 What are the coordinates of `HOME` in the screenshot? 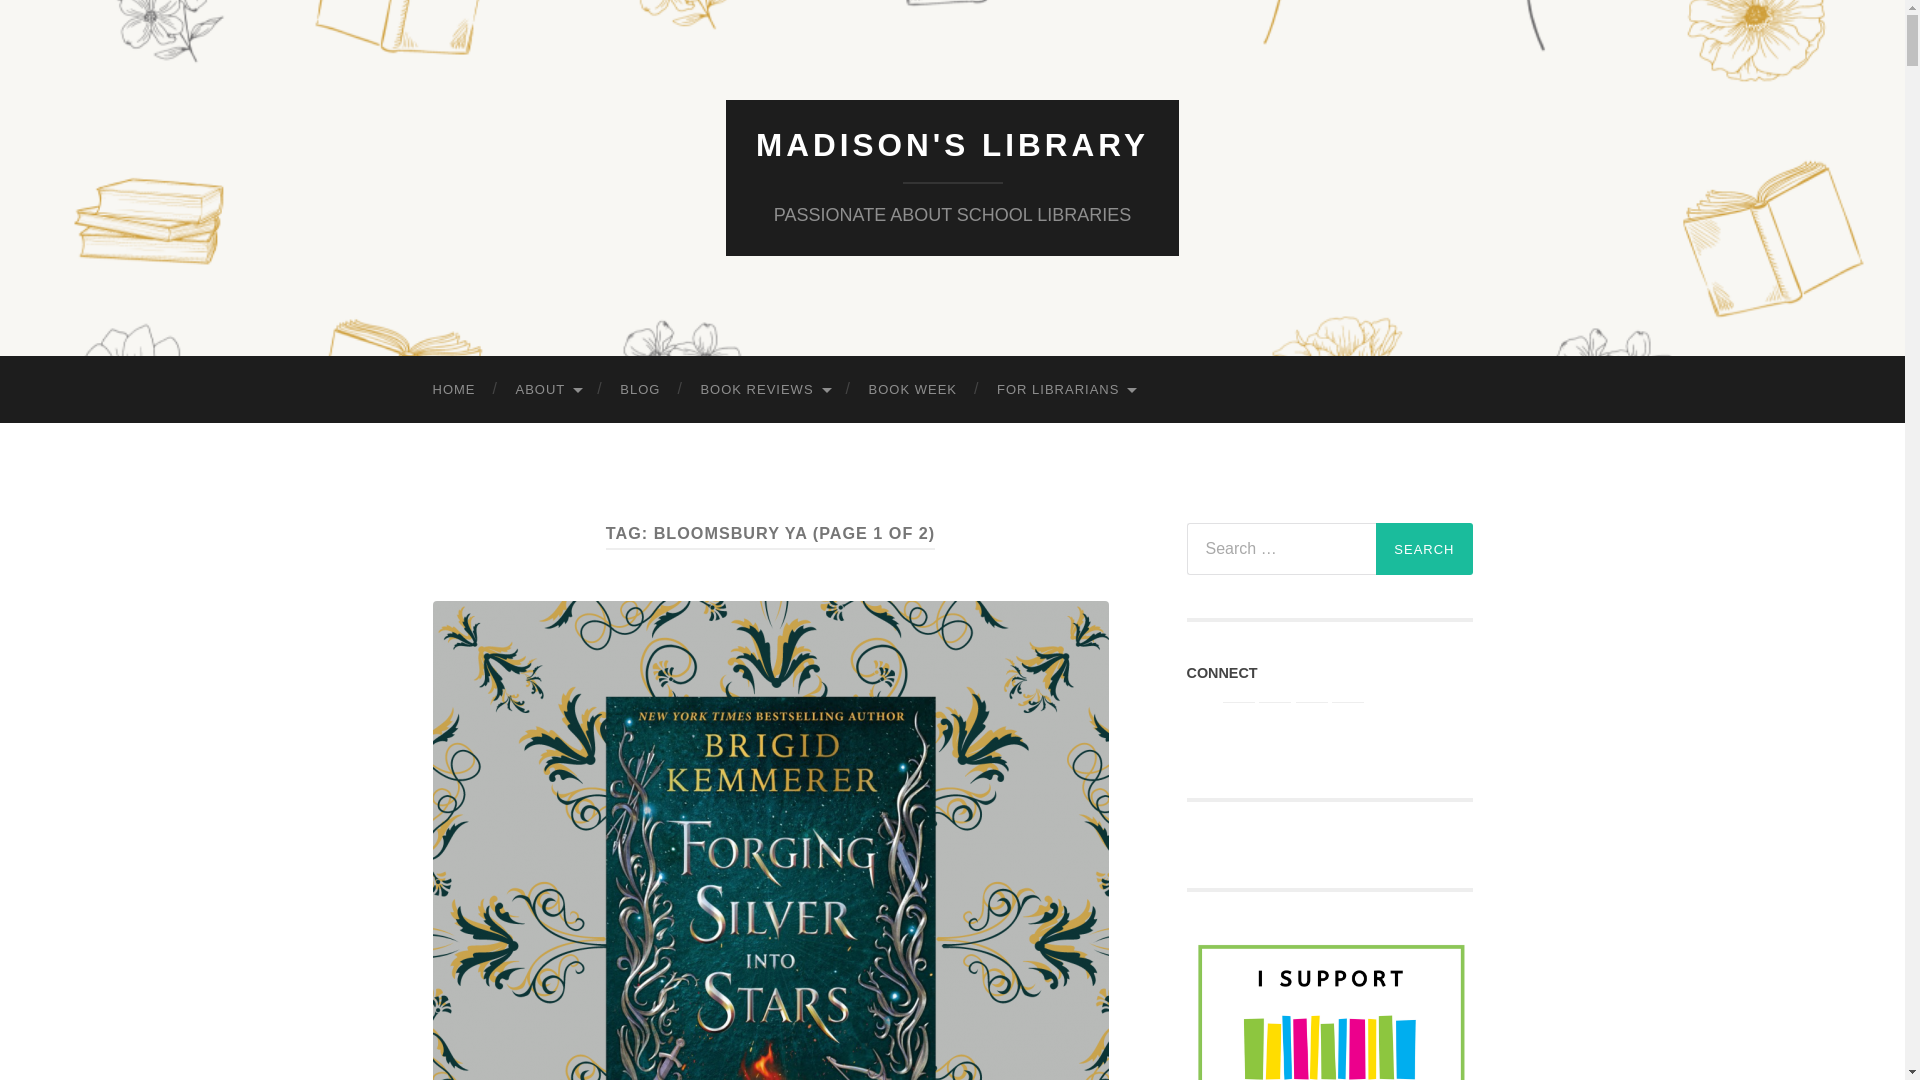 It's located at (454, 390).